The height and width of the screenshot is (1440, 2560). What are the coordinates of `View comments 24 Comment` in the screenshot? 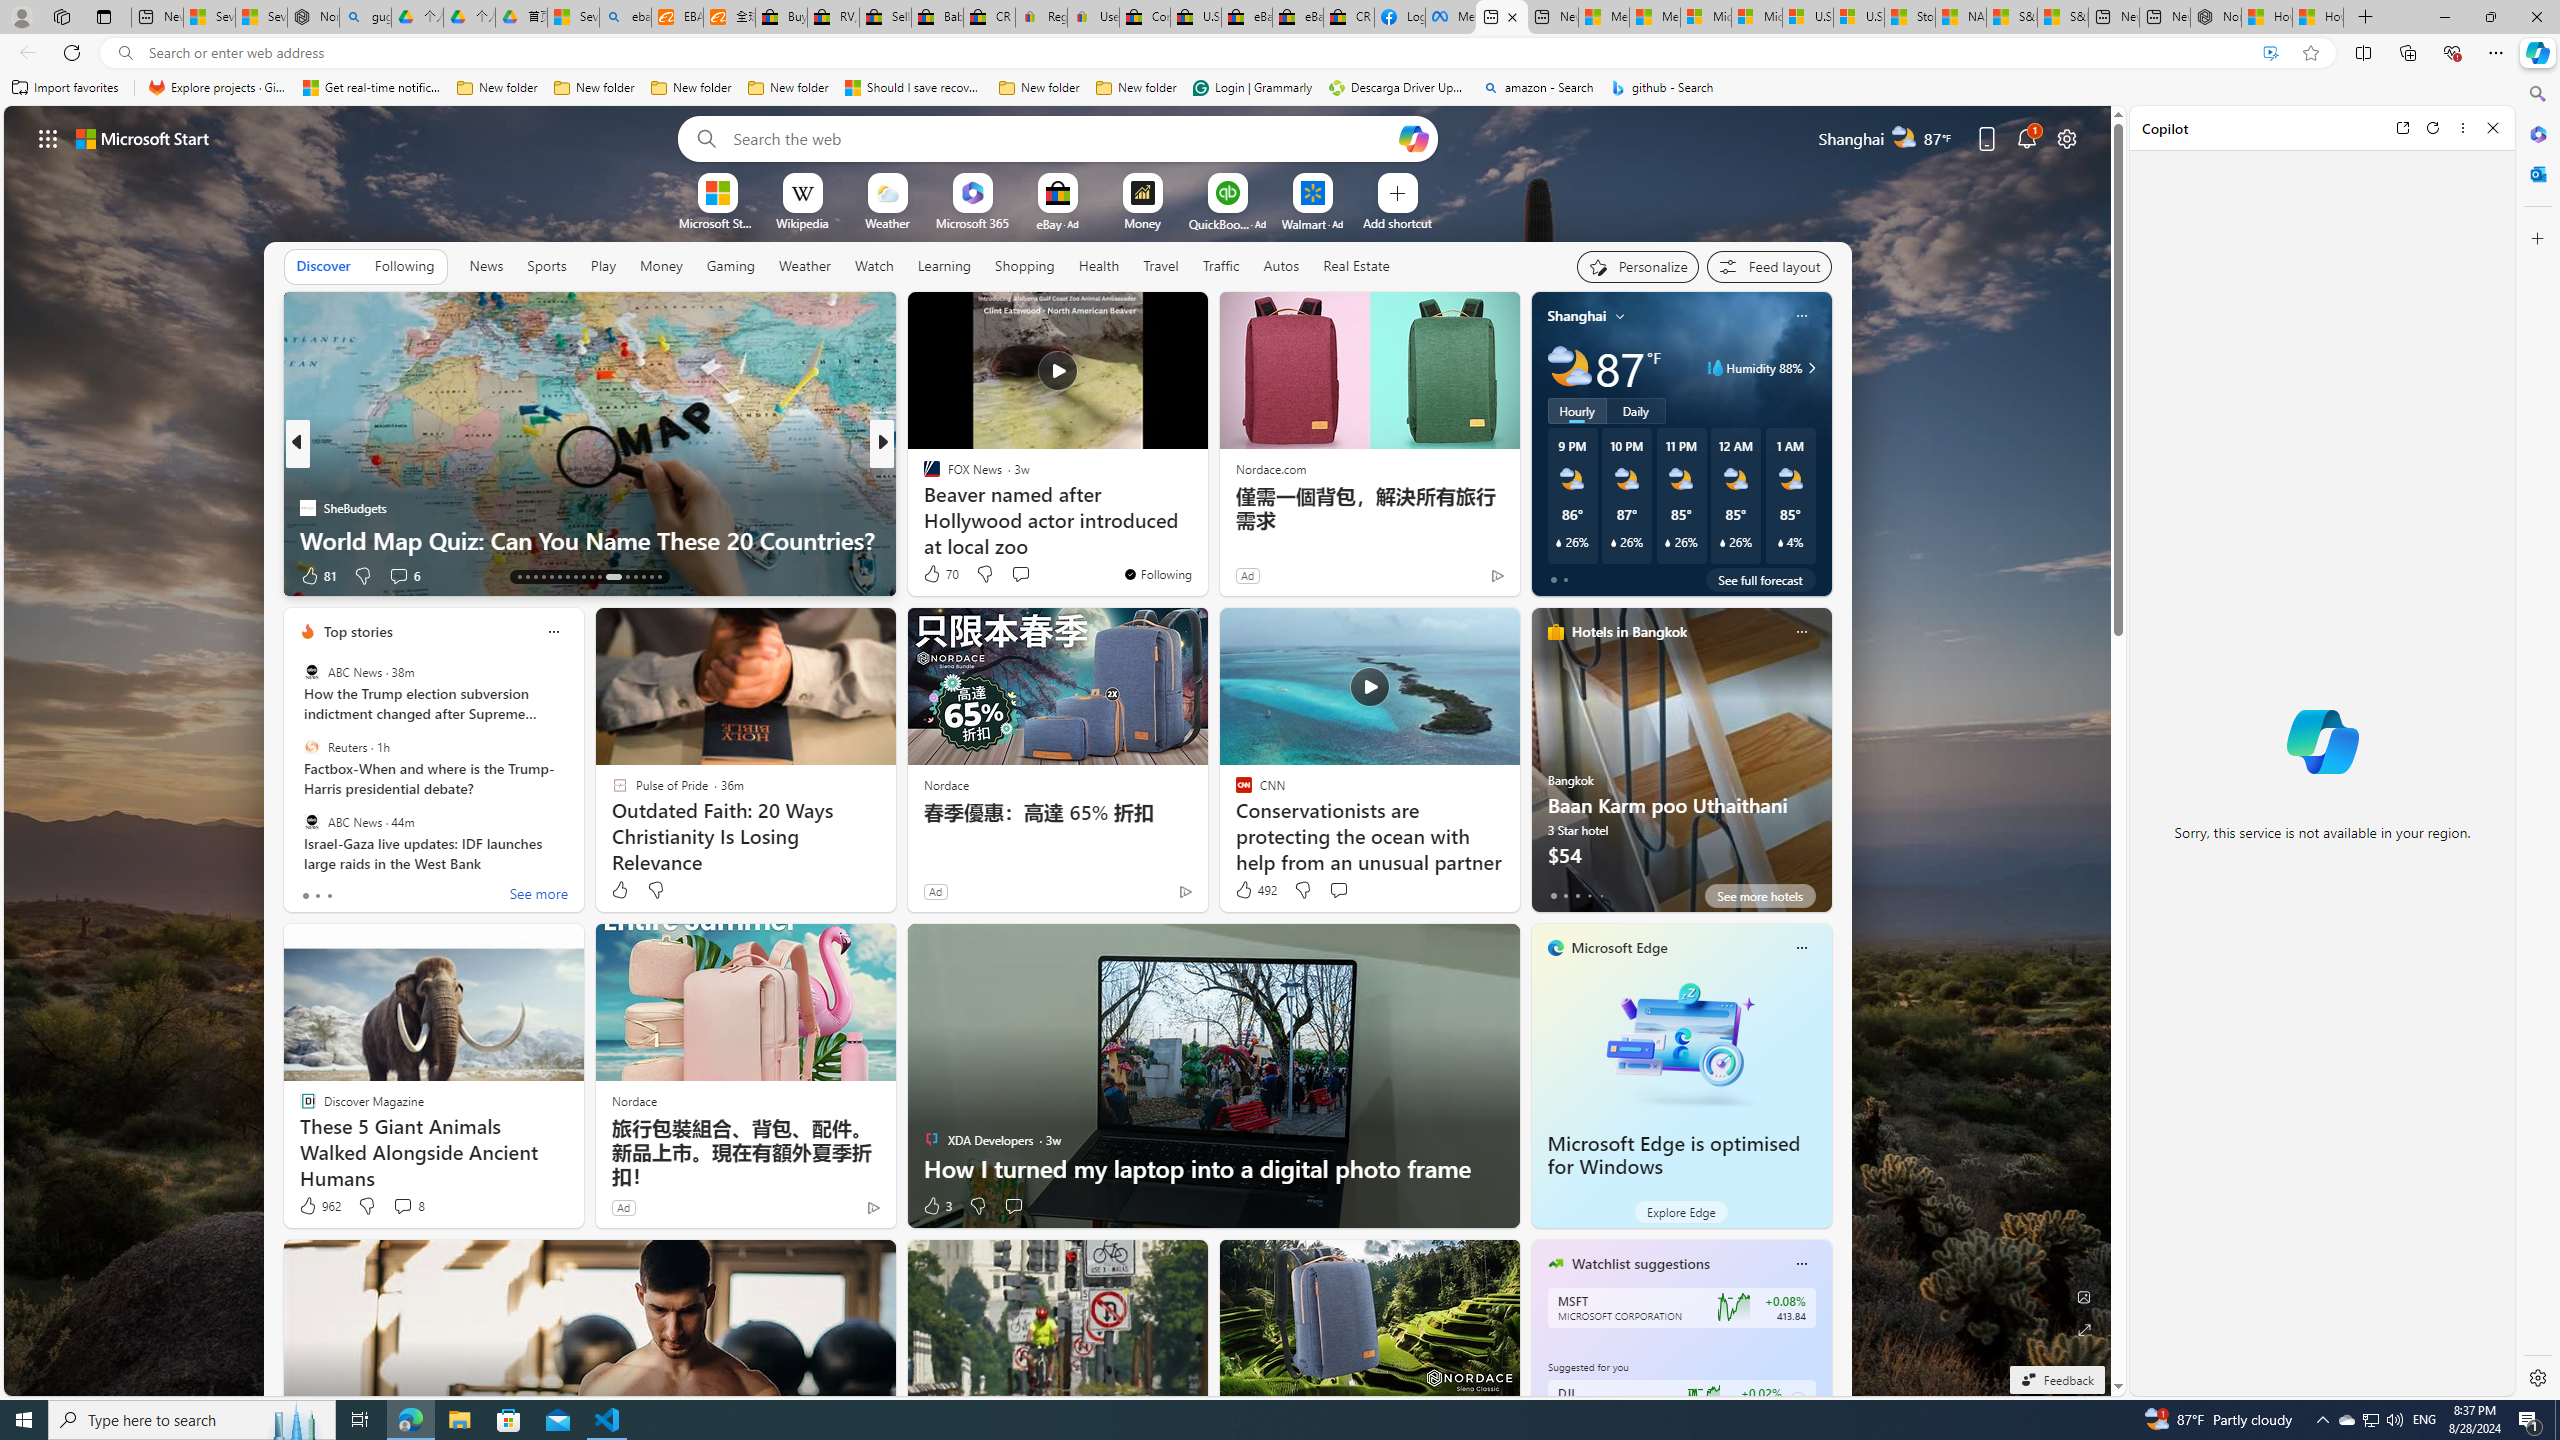 It's located at (1021, 575).